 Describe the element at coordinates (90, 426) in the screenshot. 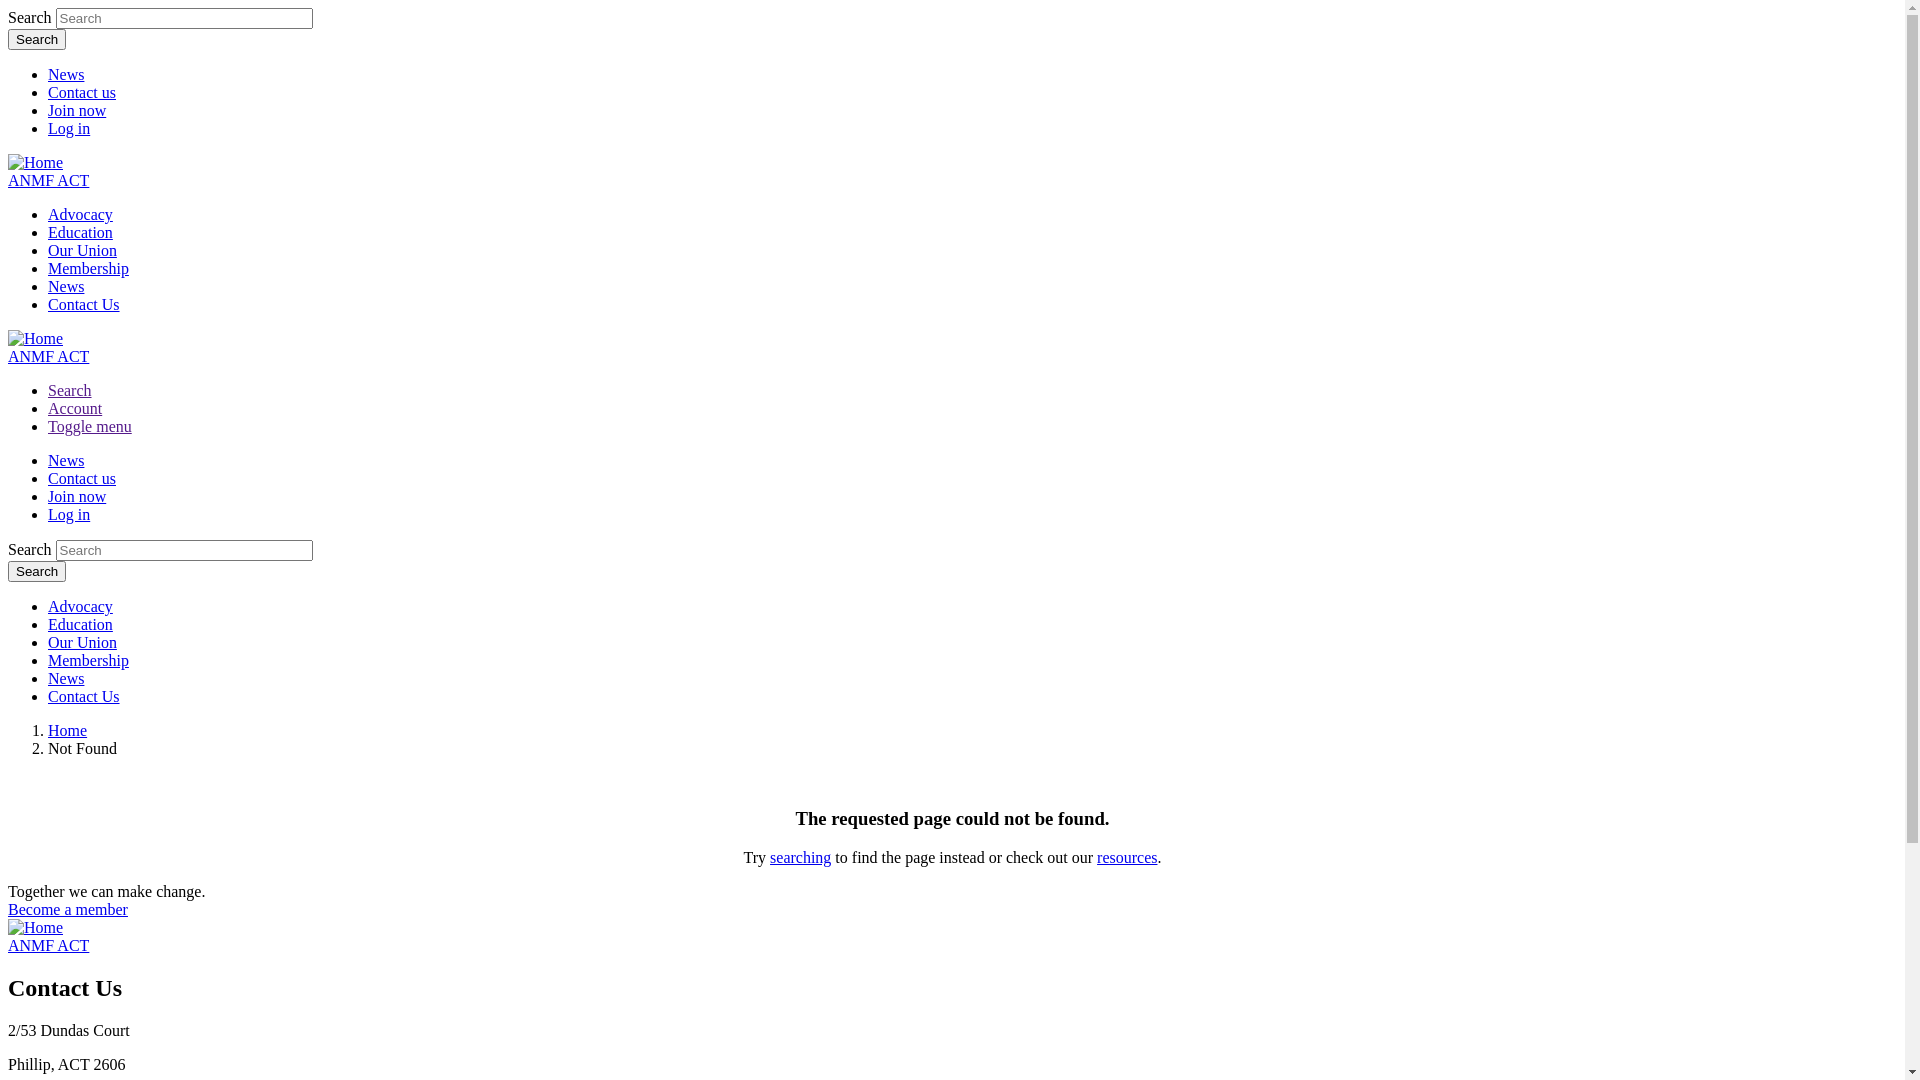

I see `Toggle menu` at that location.